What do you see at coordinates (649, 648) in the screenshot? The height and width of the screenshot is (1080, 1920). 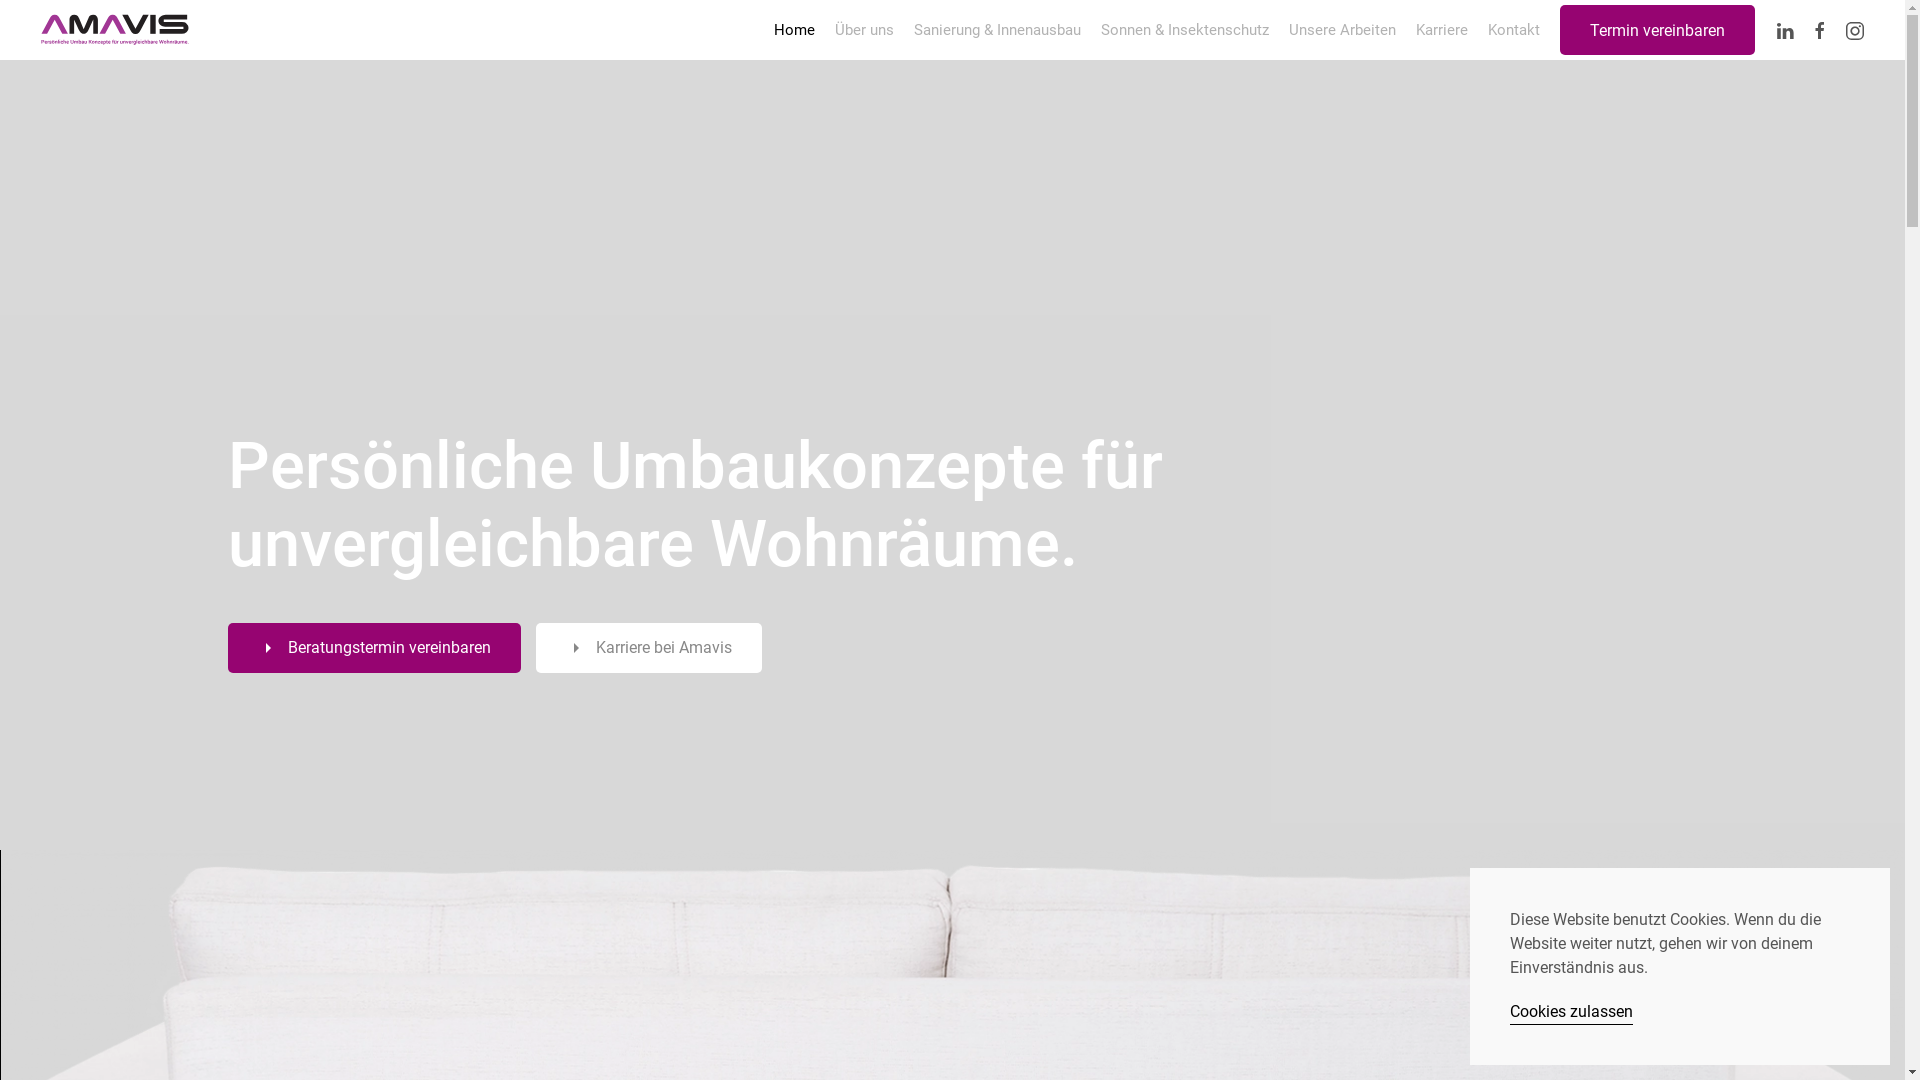 I see `Karriere bei Amavis` at bounding box center [649, 648].